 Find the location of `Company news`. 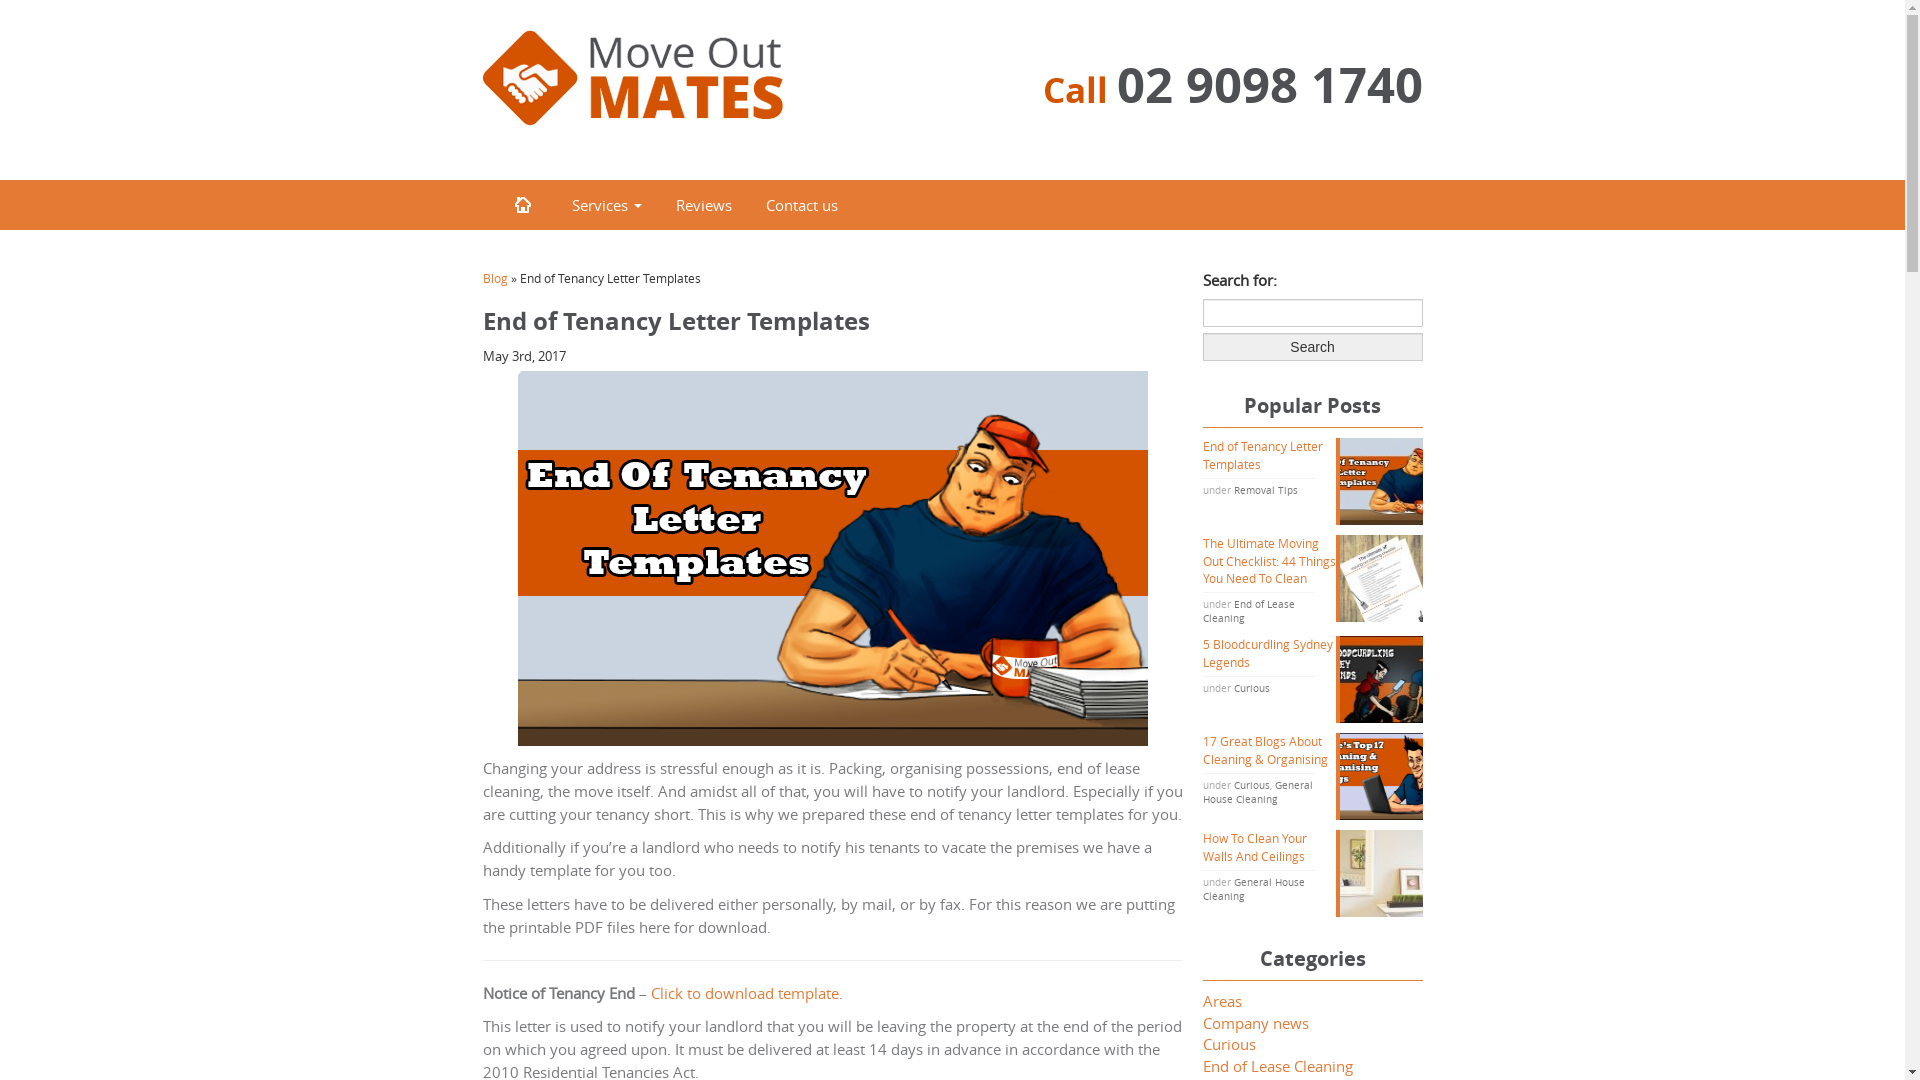

Company news is located at coordinates (1255, 1023).